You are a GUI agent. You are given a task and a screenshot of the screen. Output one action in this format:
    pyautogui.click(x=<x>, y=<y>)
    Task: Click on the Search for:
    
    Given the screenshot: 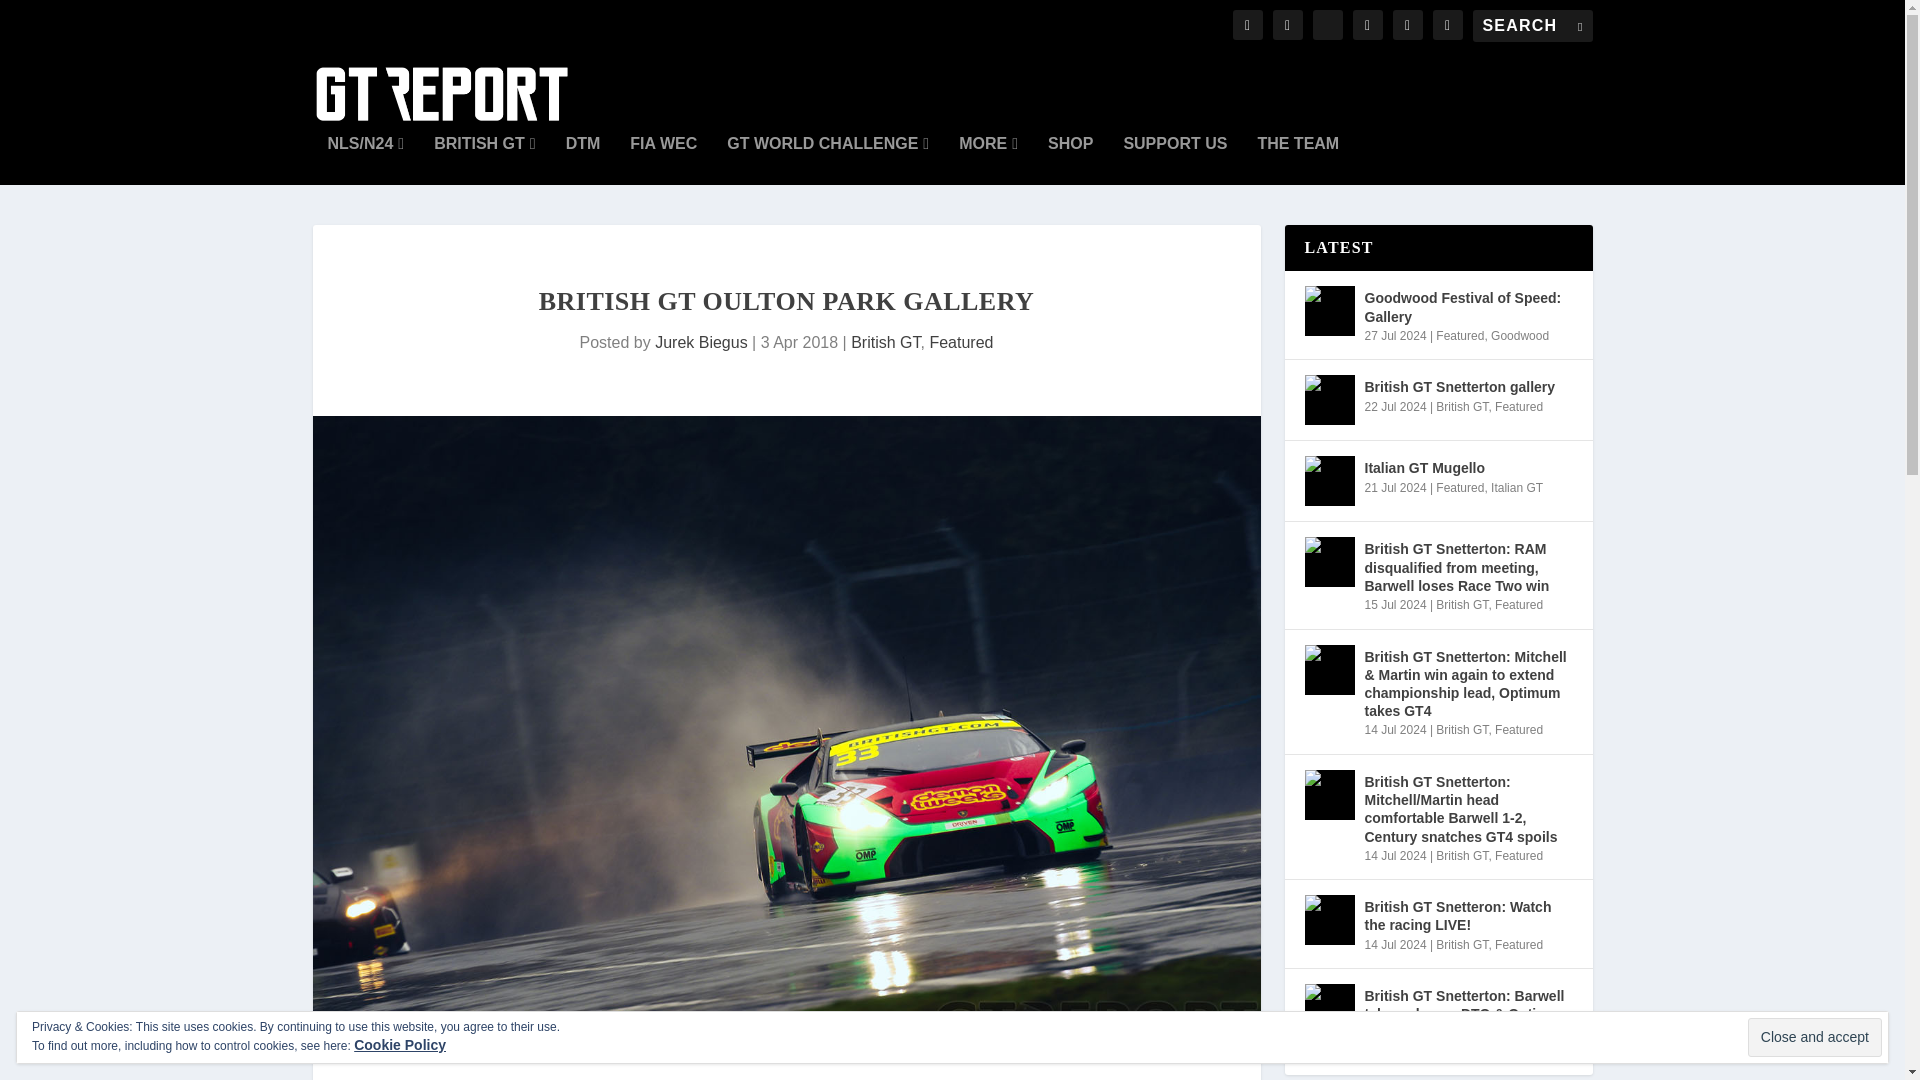 What is the action you would take?
    pyautogui.click(x=1532, y=26)
    